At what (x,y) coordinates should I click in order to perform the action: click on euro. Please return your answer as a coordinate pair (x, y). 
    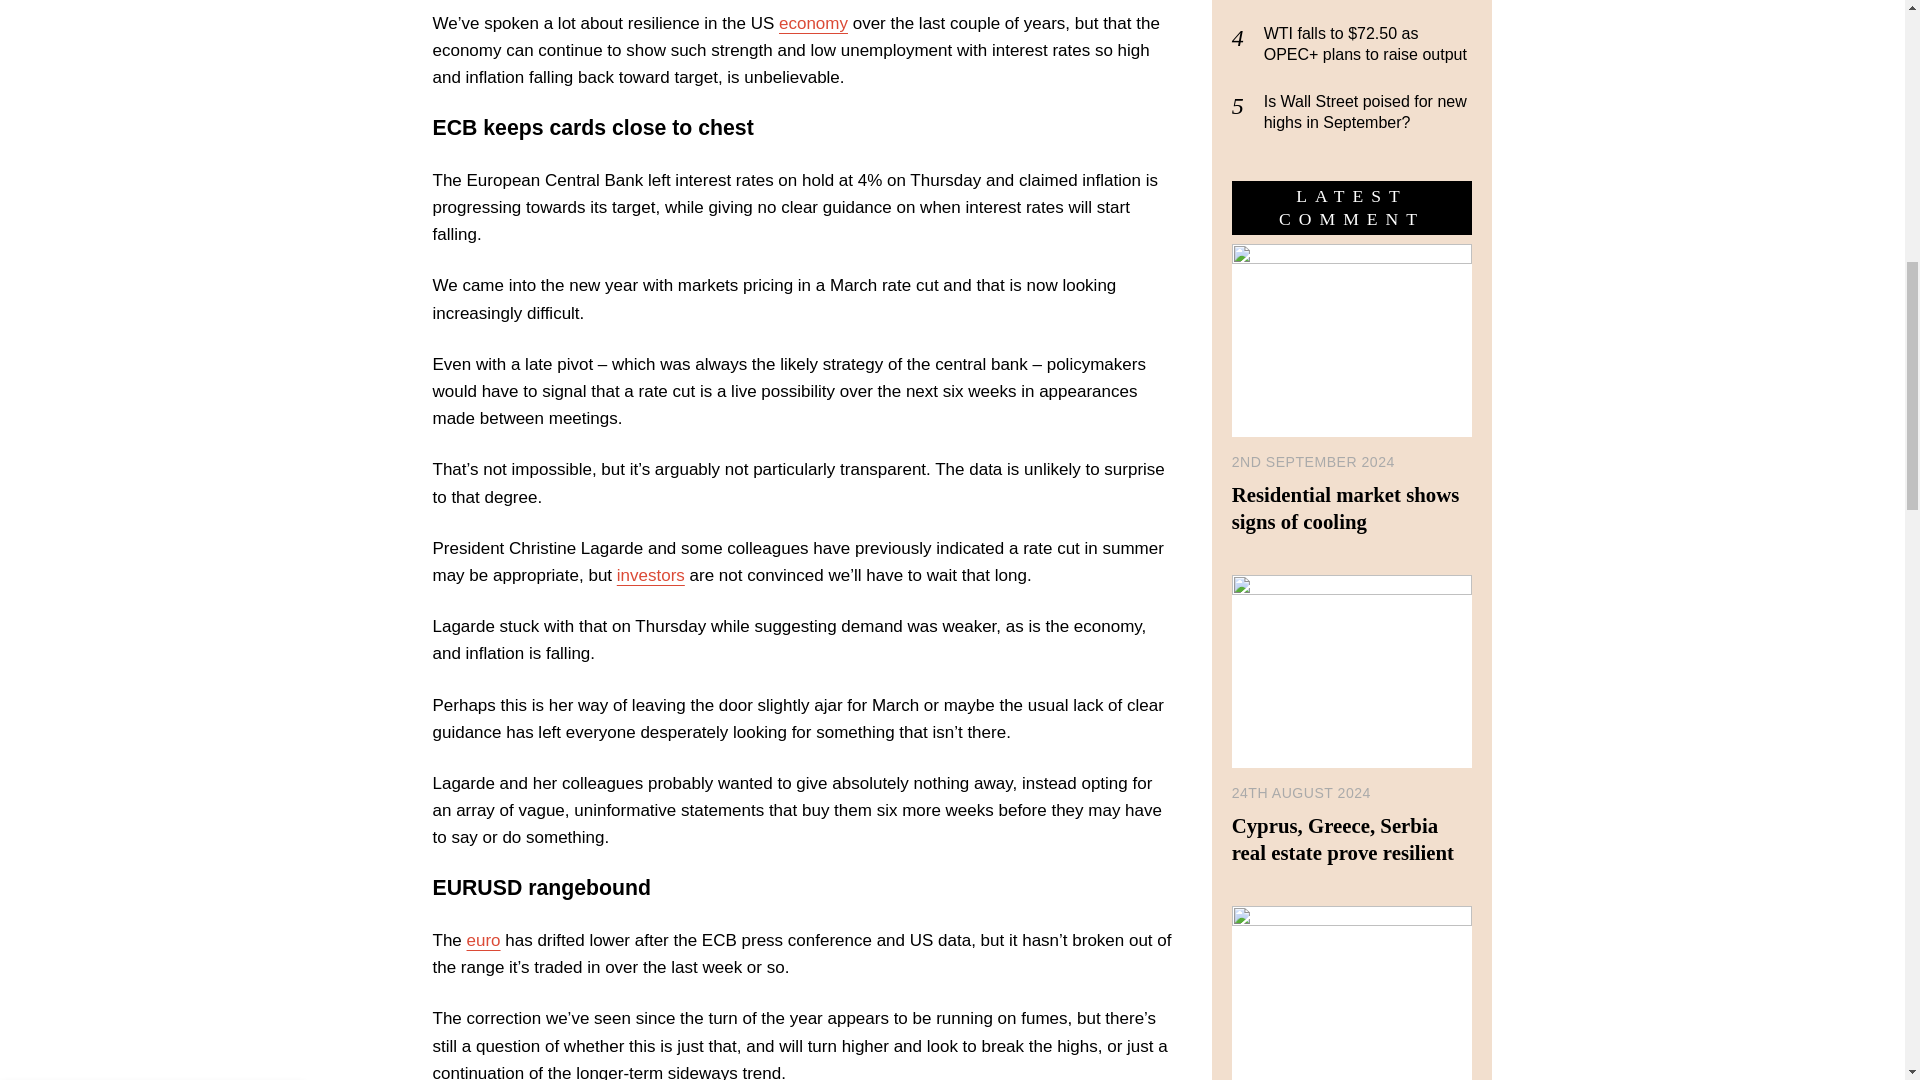
    Looking at the image, I should click on (484, 940).